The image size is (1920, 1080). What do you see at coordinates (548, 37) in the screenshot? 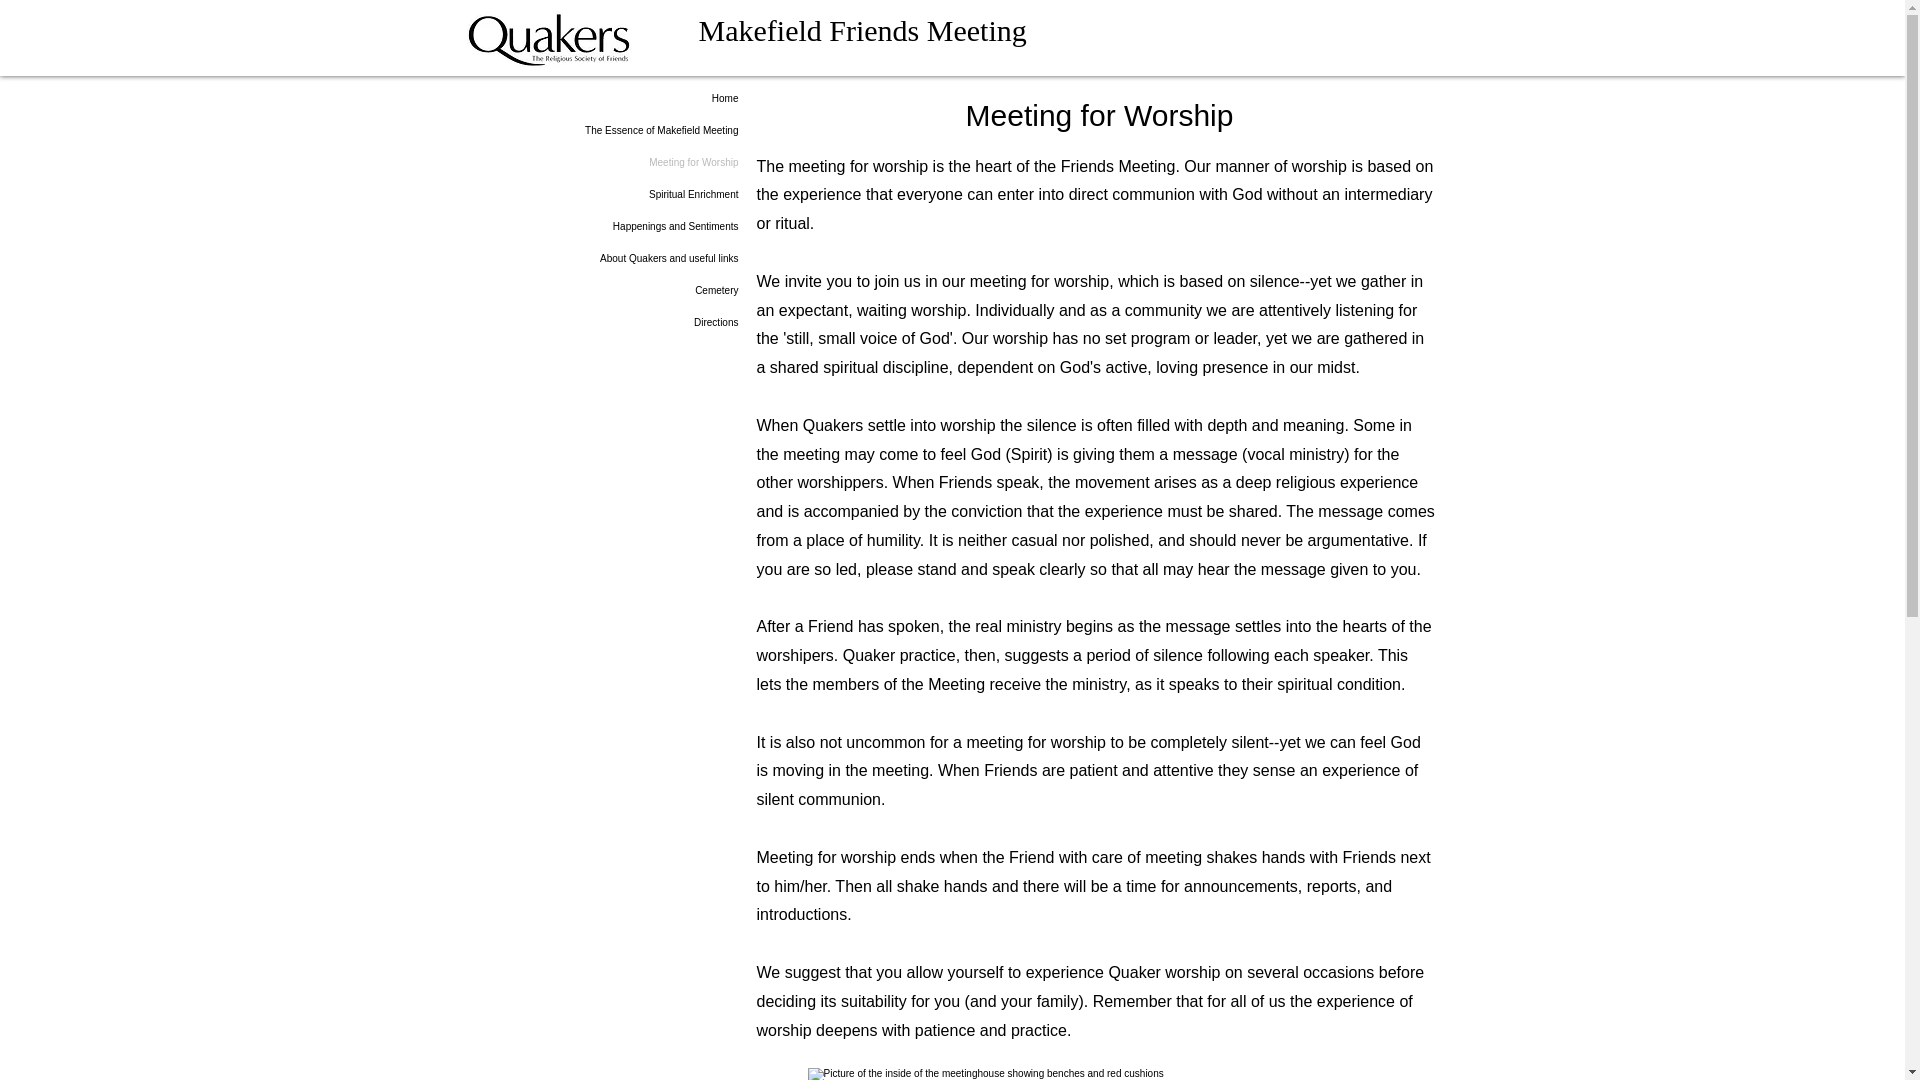
I see `QuakersRSF.jpg` at bounding box center [548, 37].